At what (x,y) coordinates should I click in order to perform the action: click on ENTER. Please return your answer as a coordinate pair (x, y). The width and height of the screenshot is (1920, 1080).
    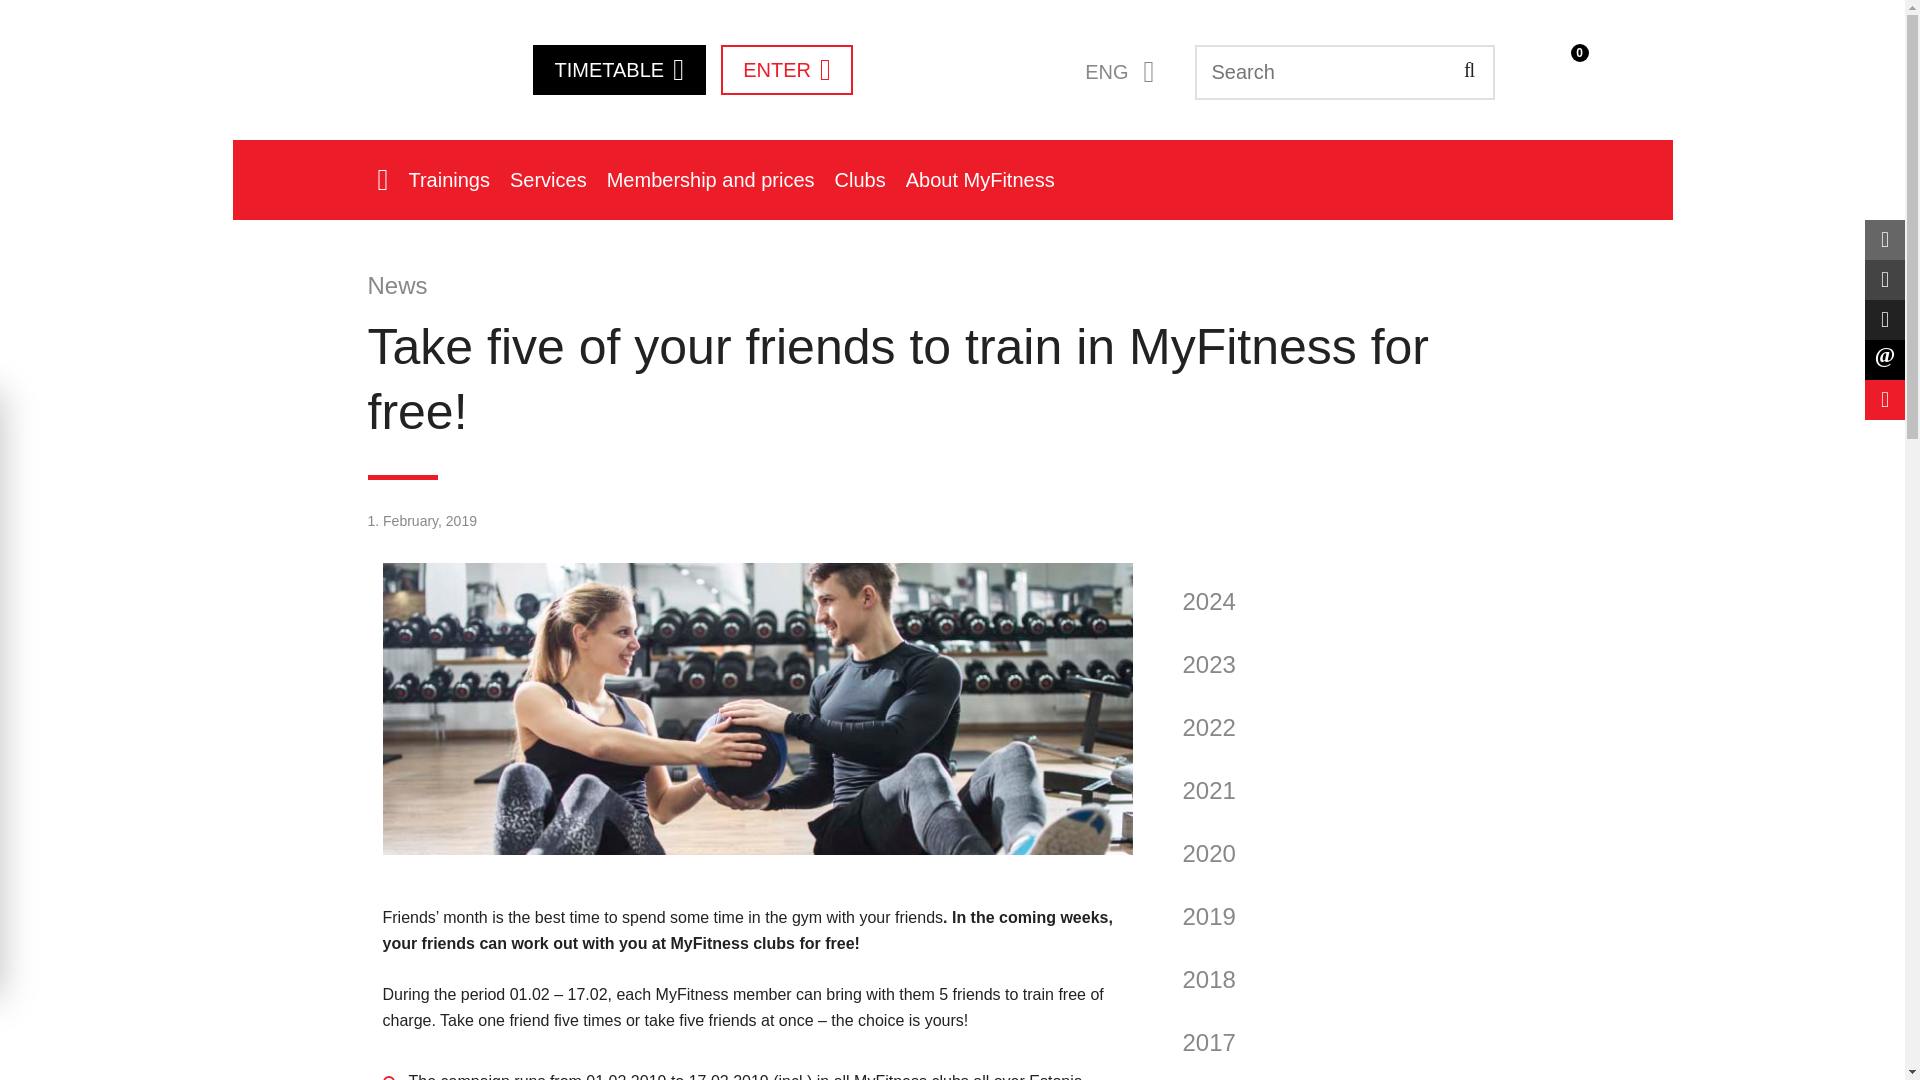
    Looking at the image, I should click on (786, 70).